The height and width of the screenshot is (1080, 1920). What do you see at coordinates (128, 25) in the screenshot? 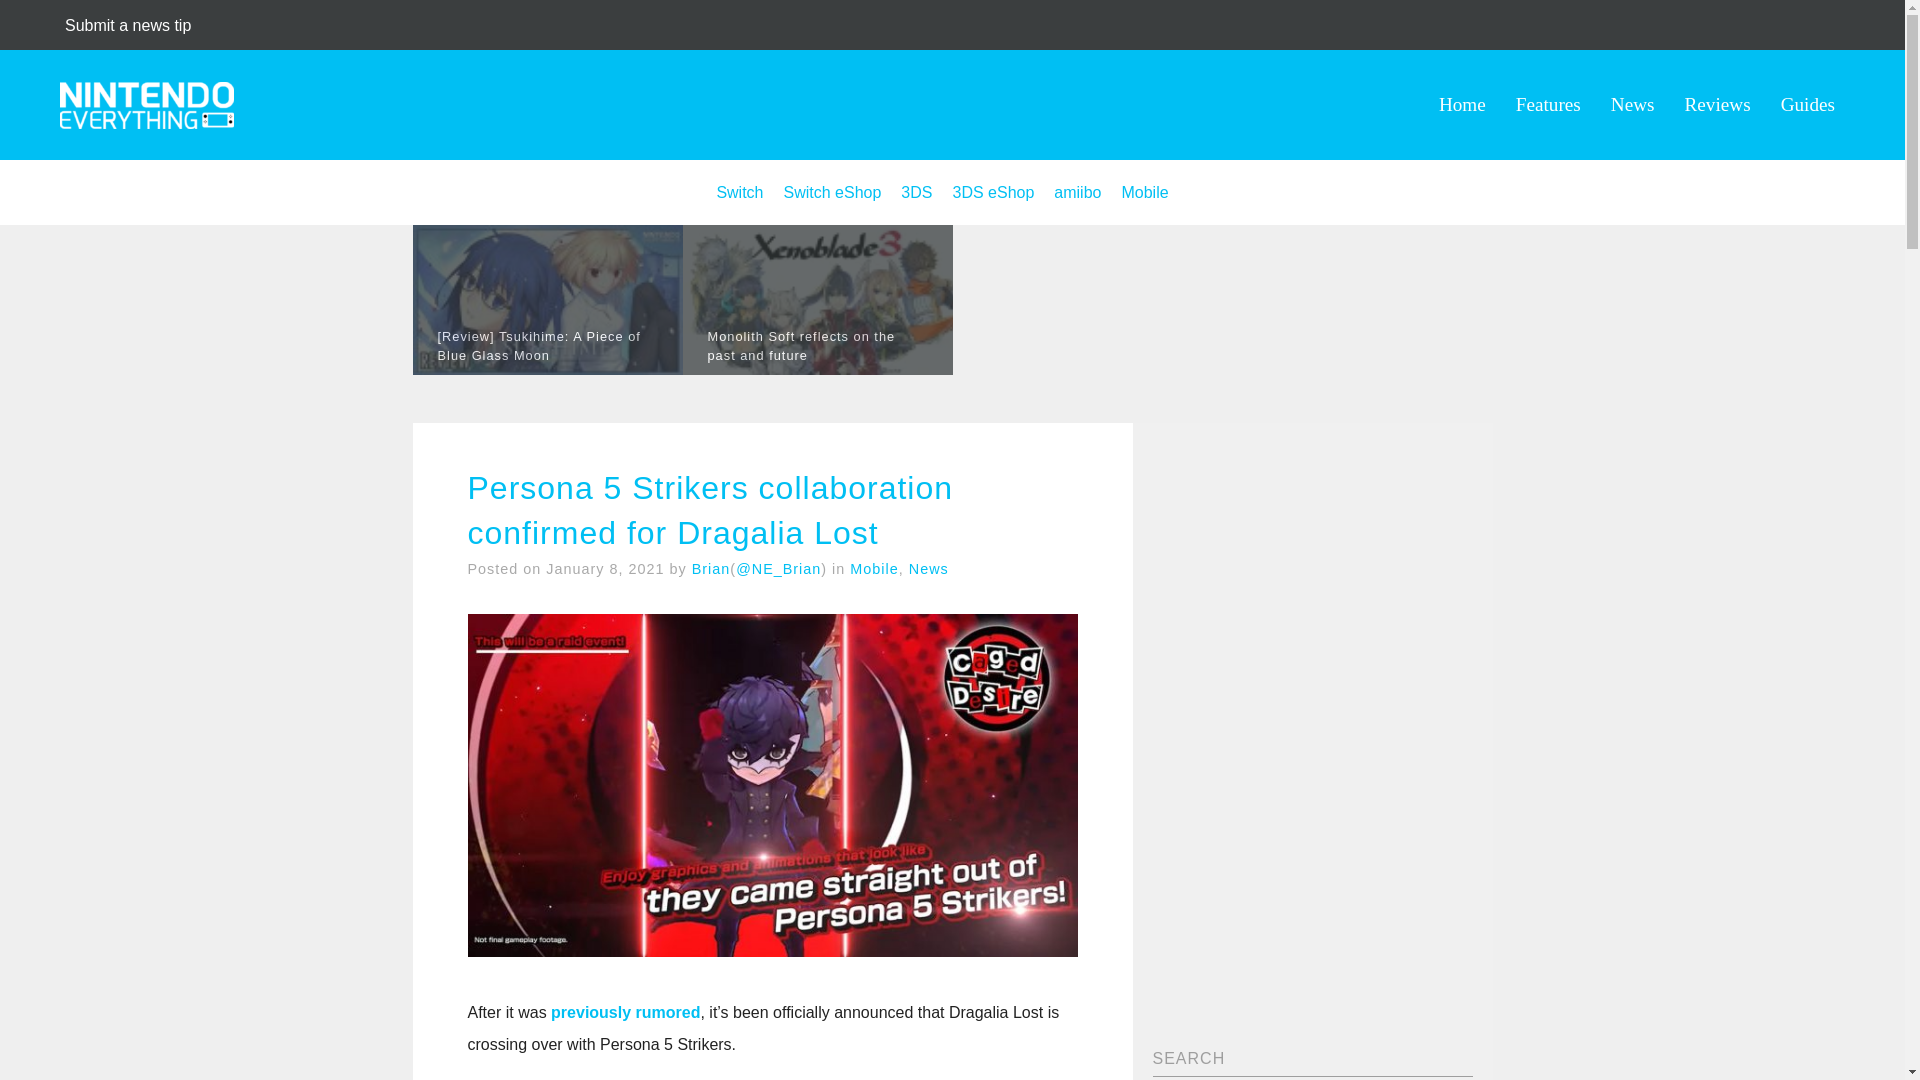
I see `Submit a news tip` at bounding box center [128, 25].